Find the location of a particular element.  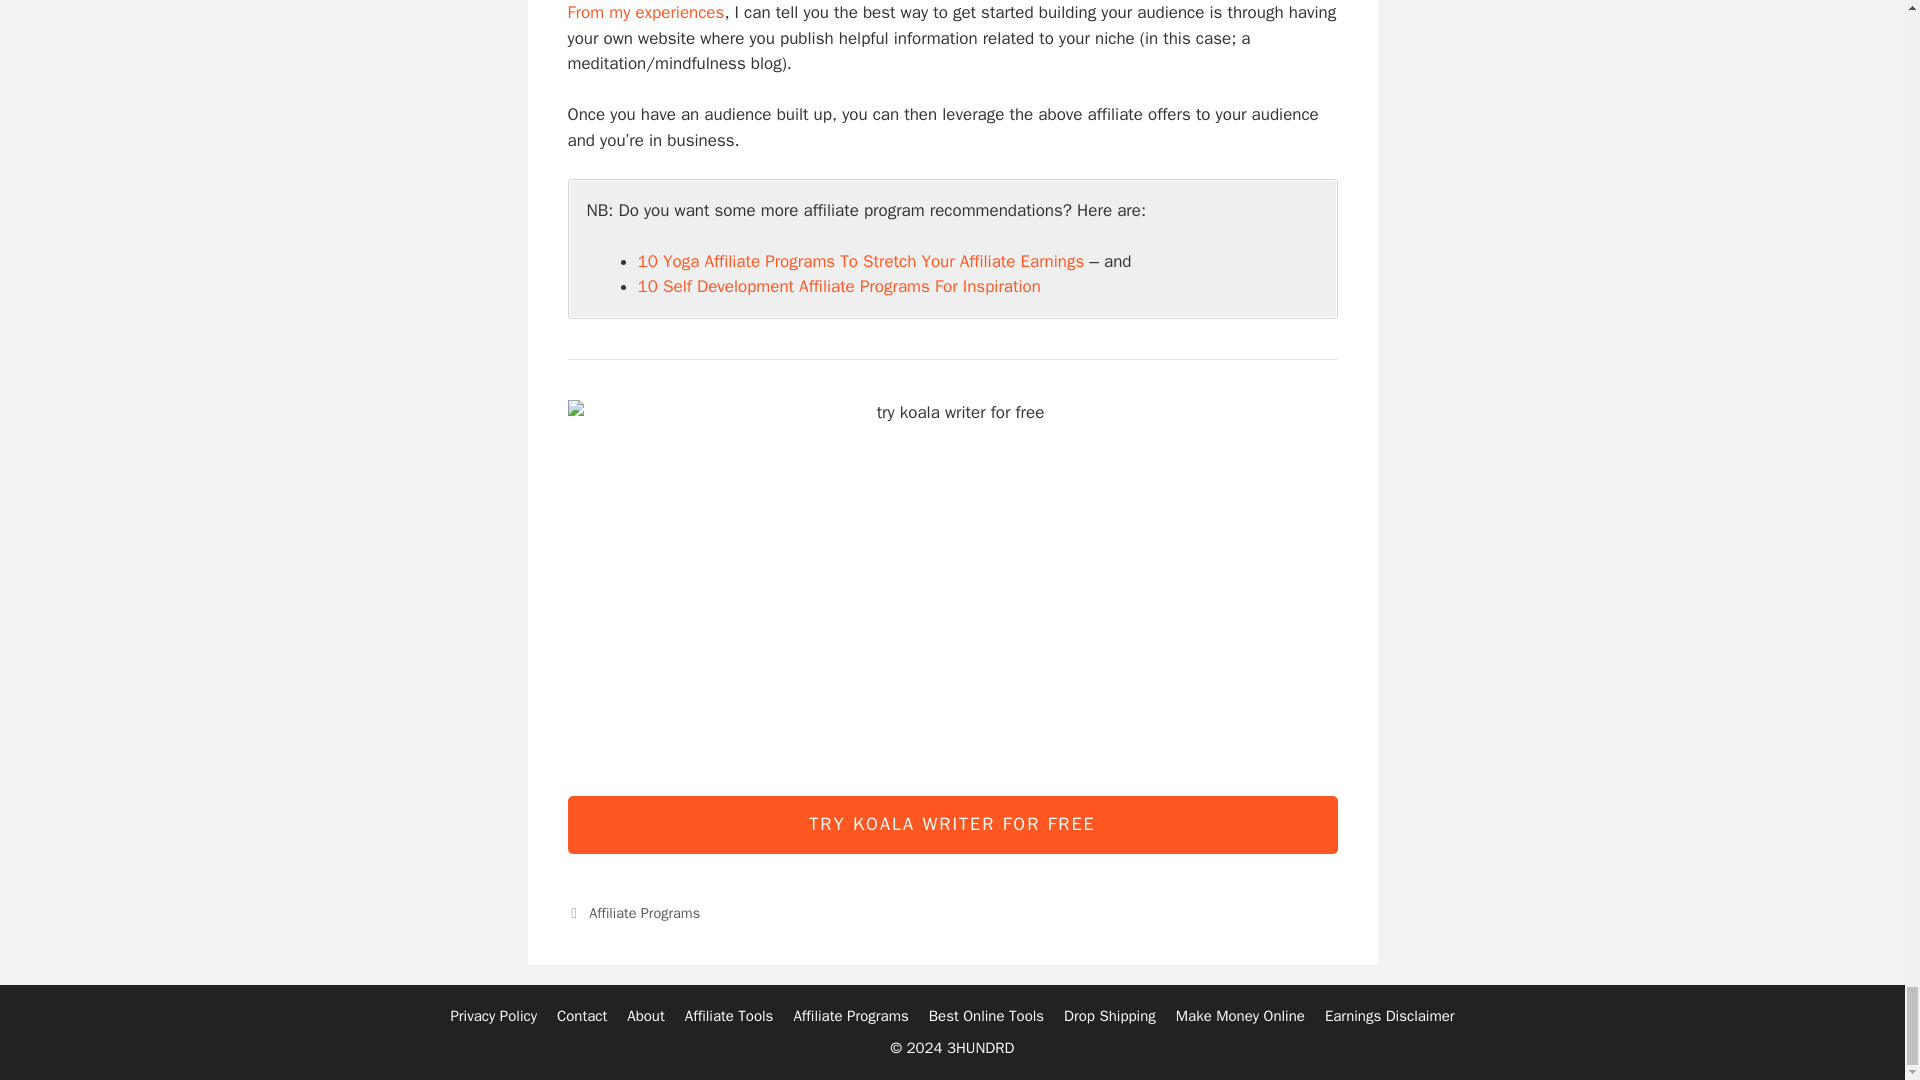

From my experiences is located at coordinates (646, 12).